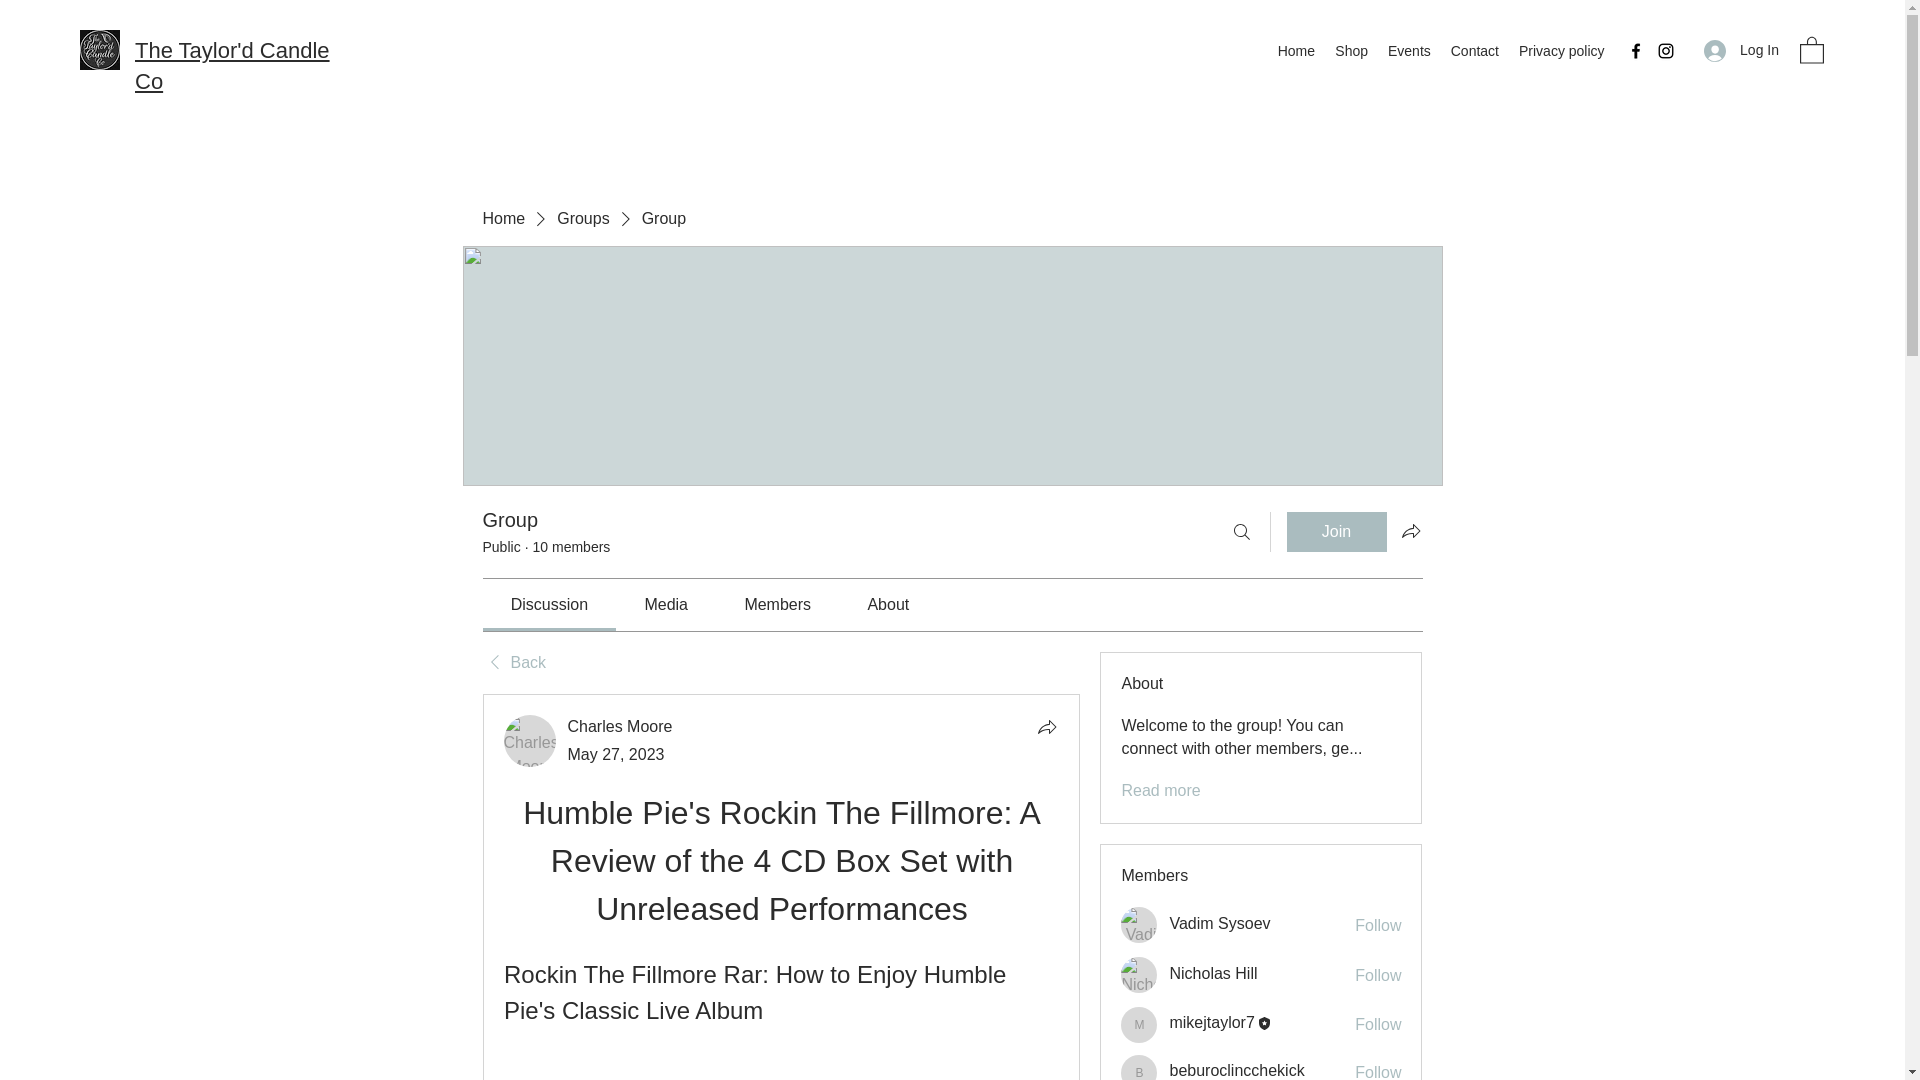 This screenshot has width=1920, height=1080. What do you see at coordinates (1378, 1024) in the screenshot?
I see `Follow` at bounding box center [1378, 1024].